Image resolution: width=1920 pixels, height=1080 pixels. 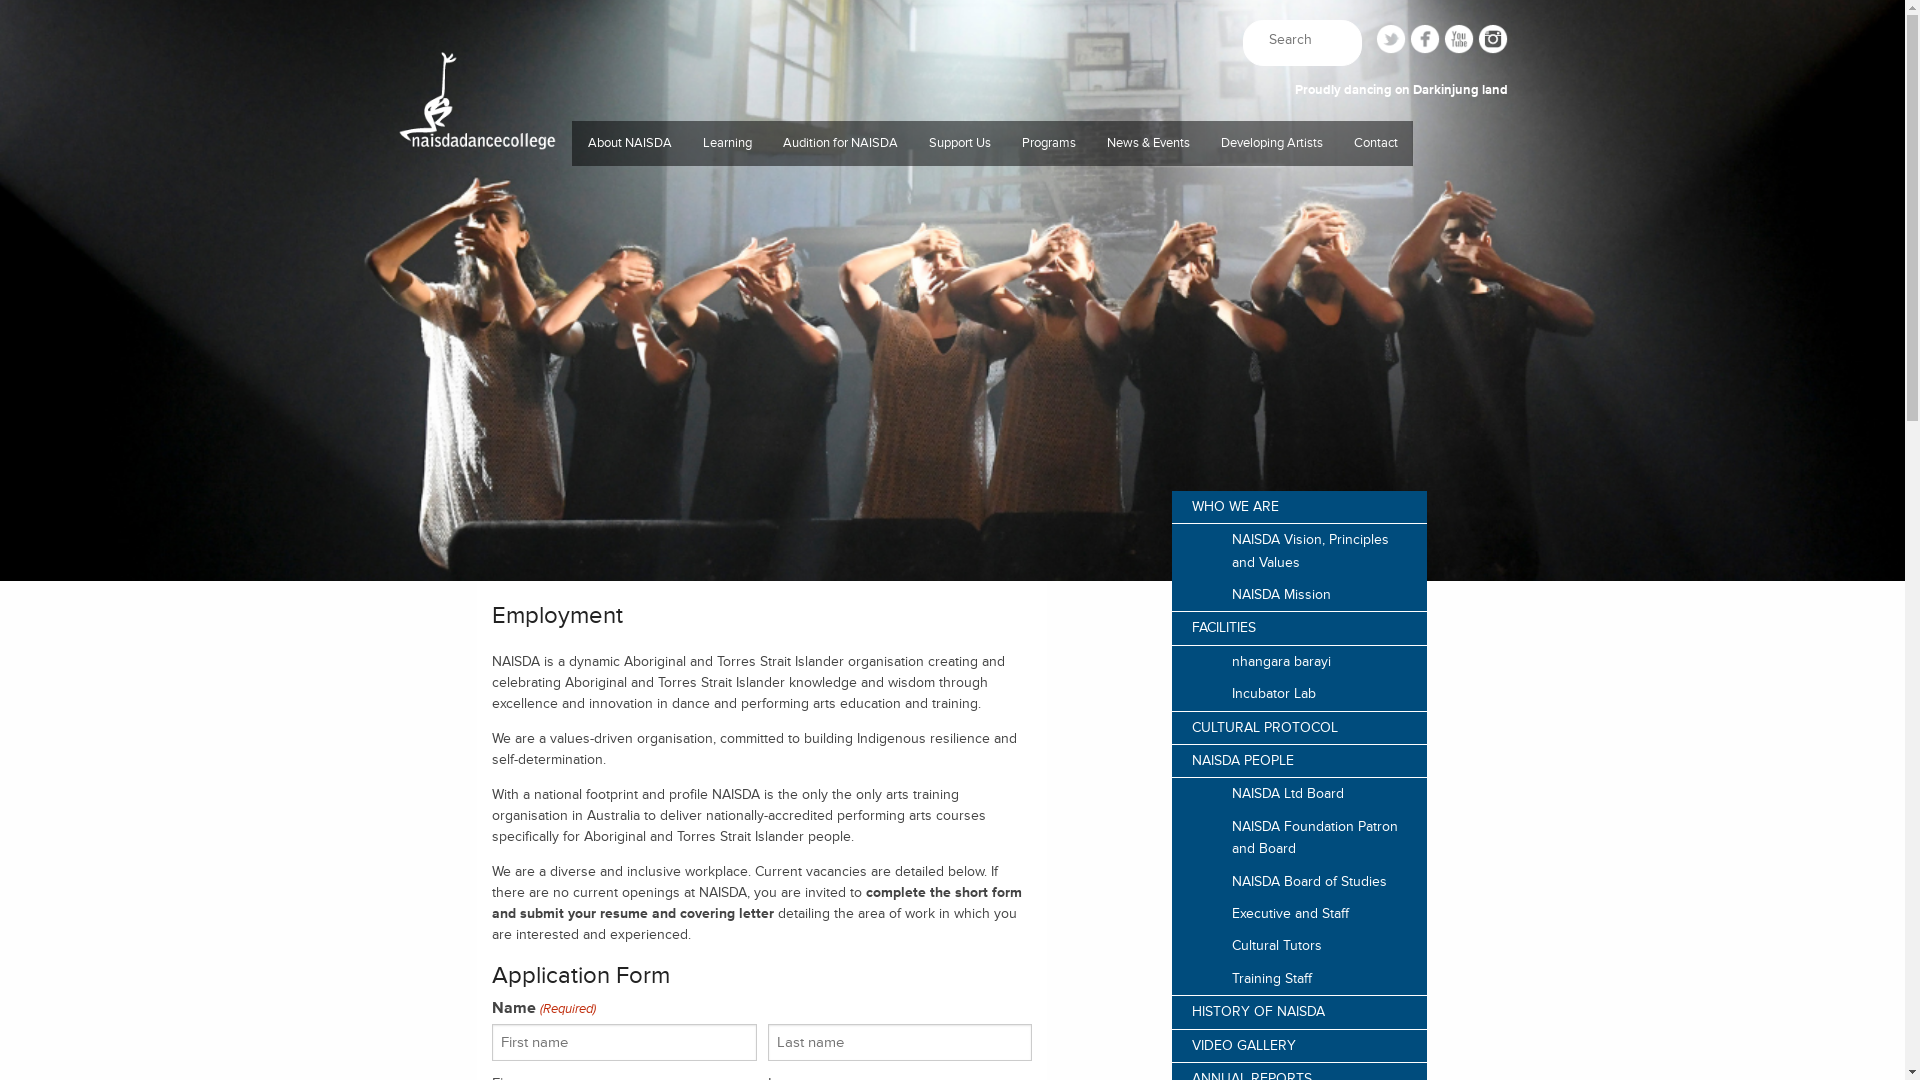 What do you see at coordinates (1300, 979) in the screenshot?
I see `Training Staff` at bounding box center [1300, 979].